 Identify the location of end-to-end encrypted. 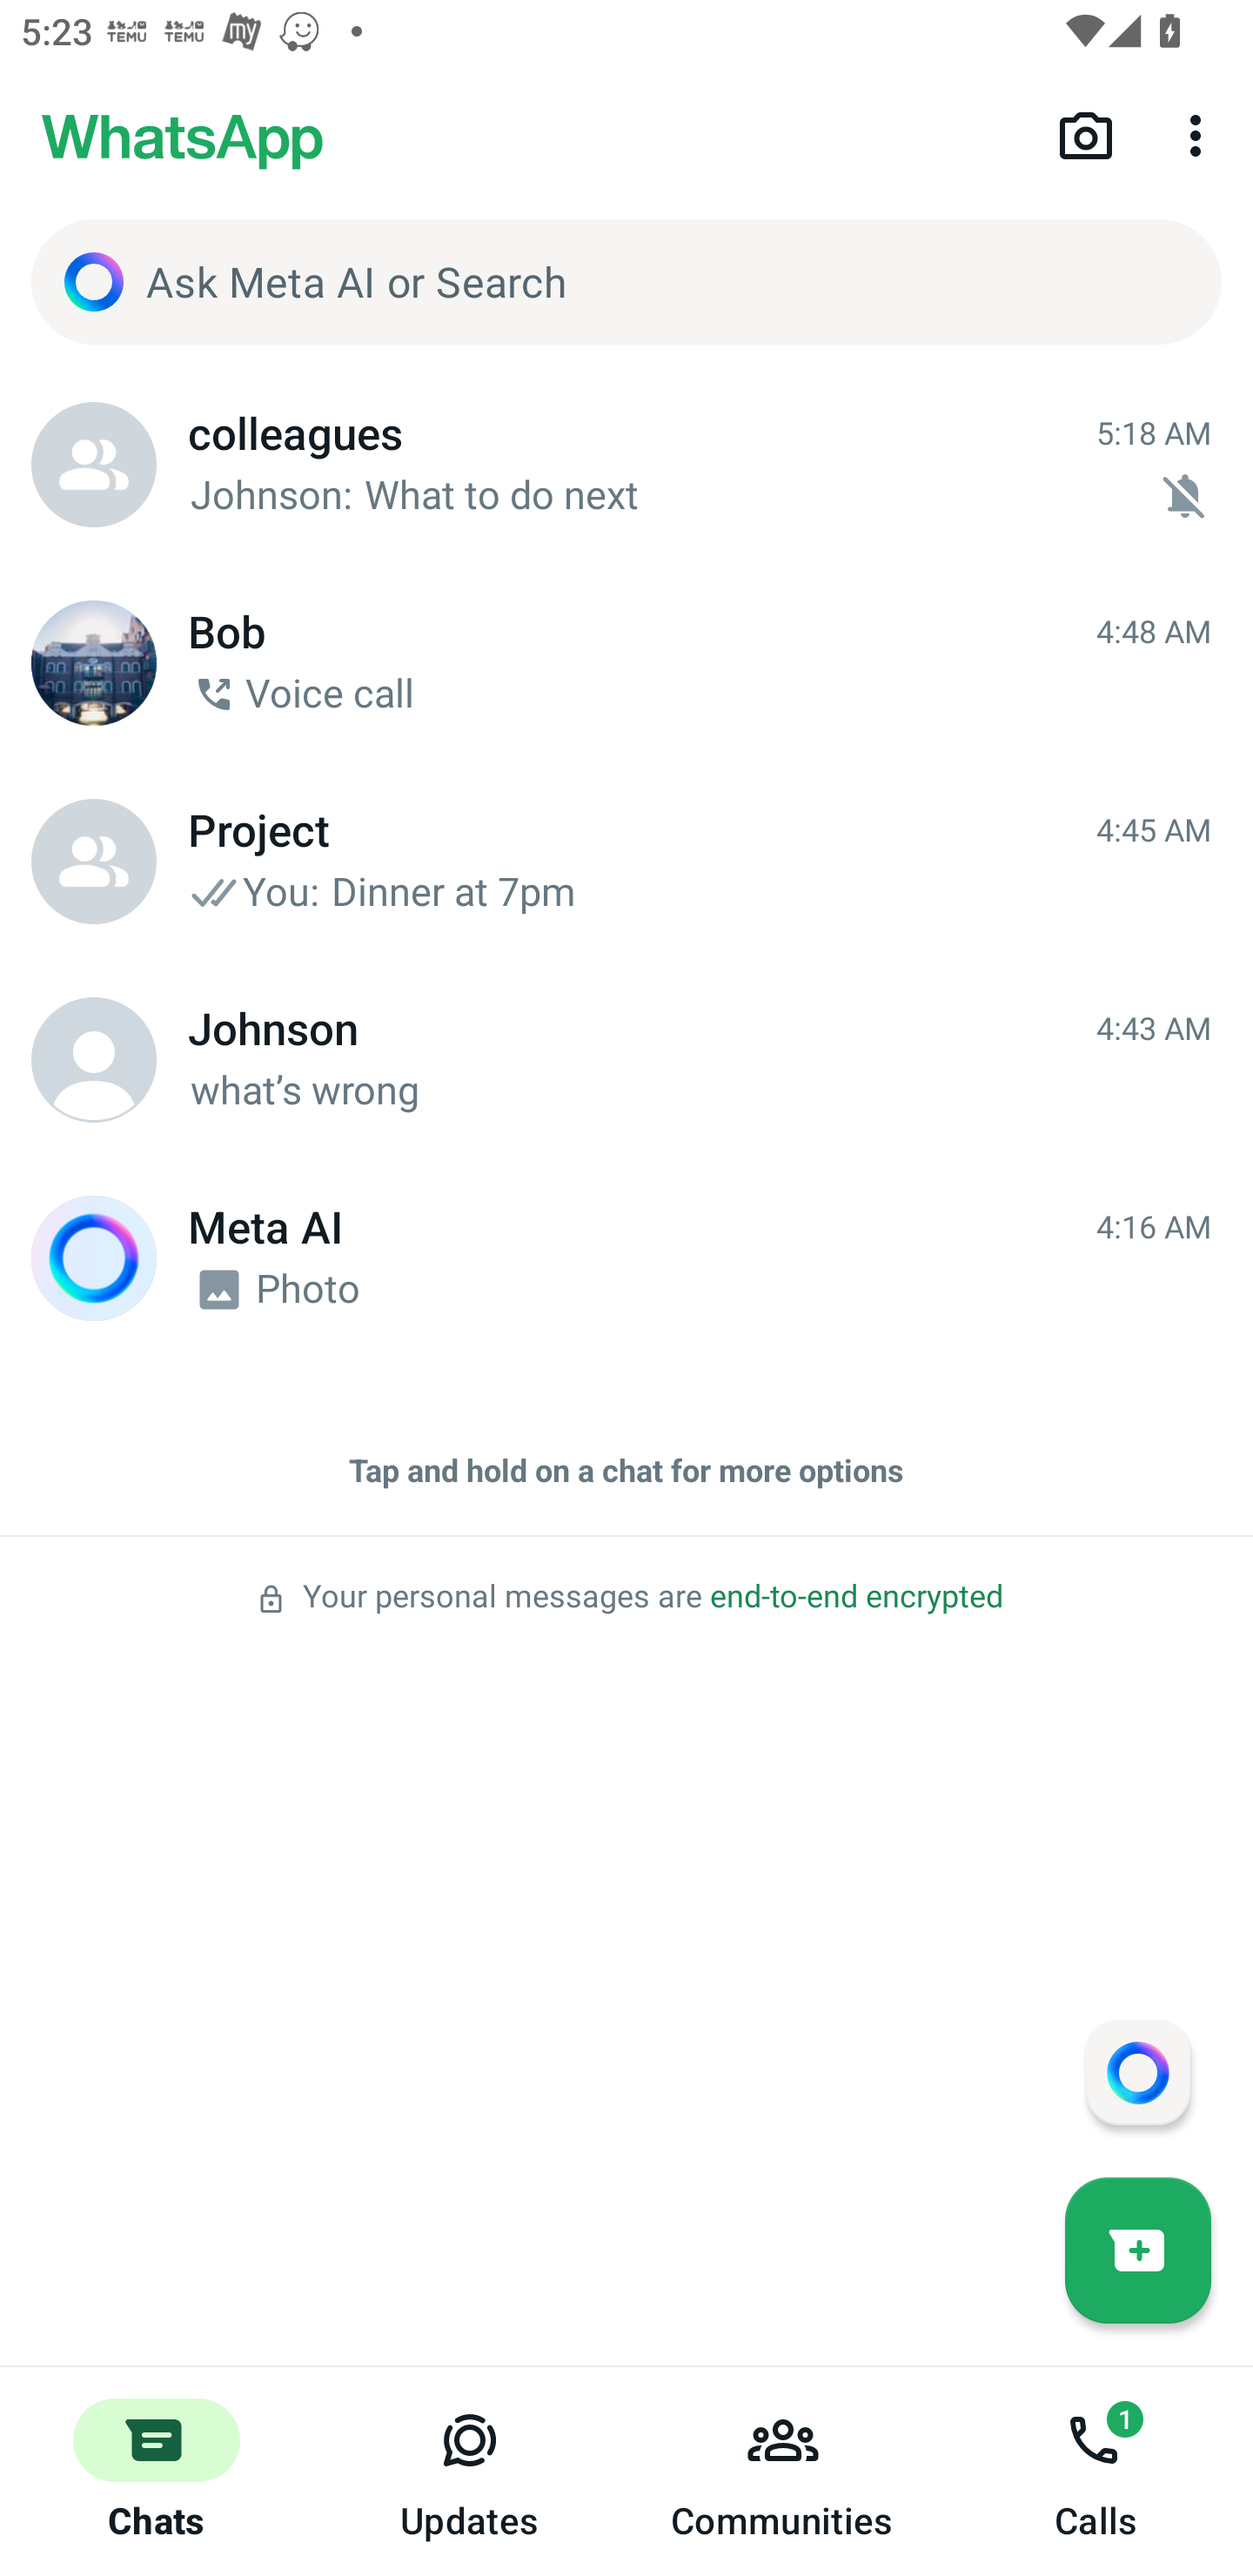
(856, 1596).